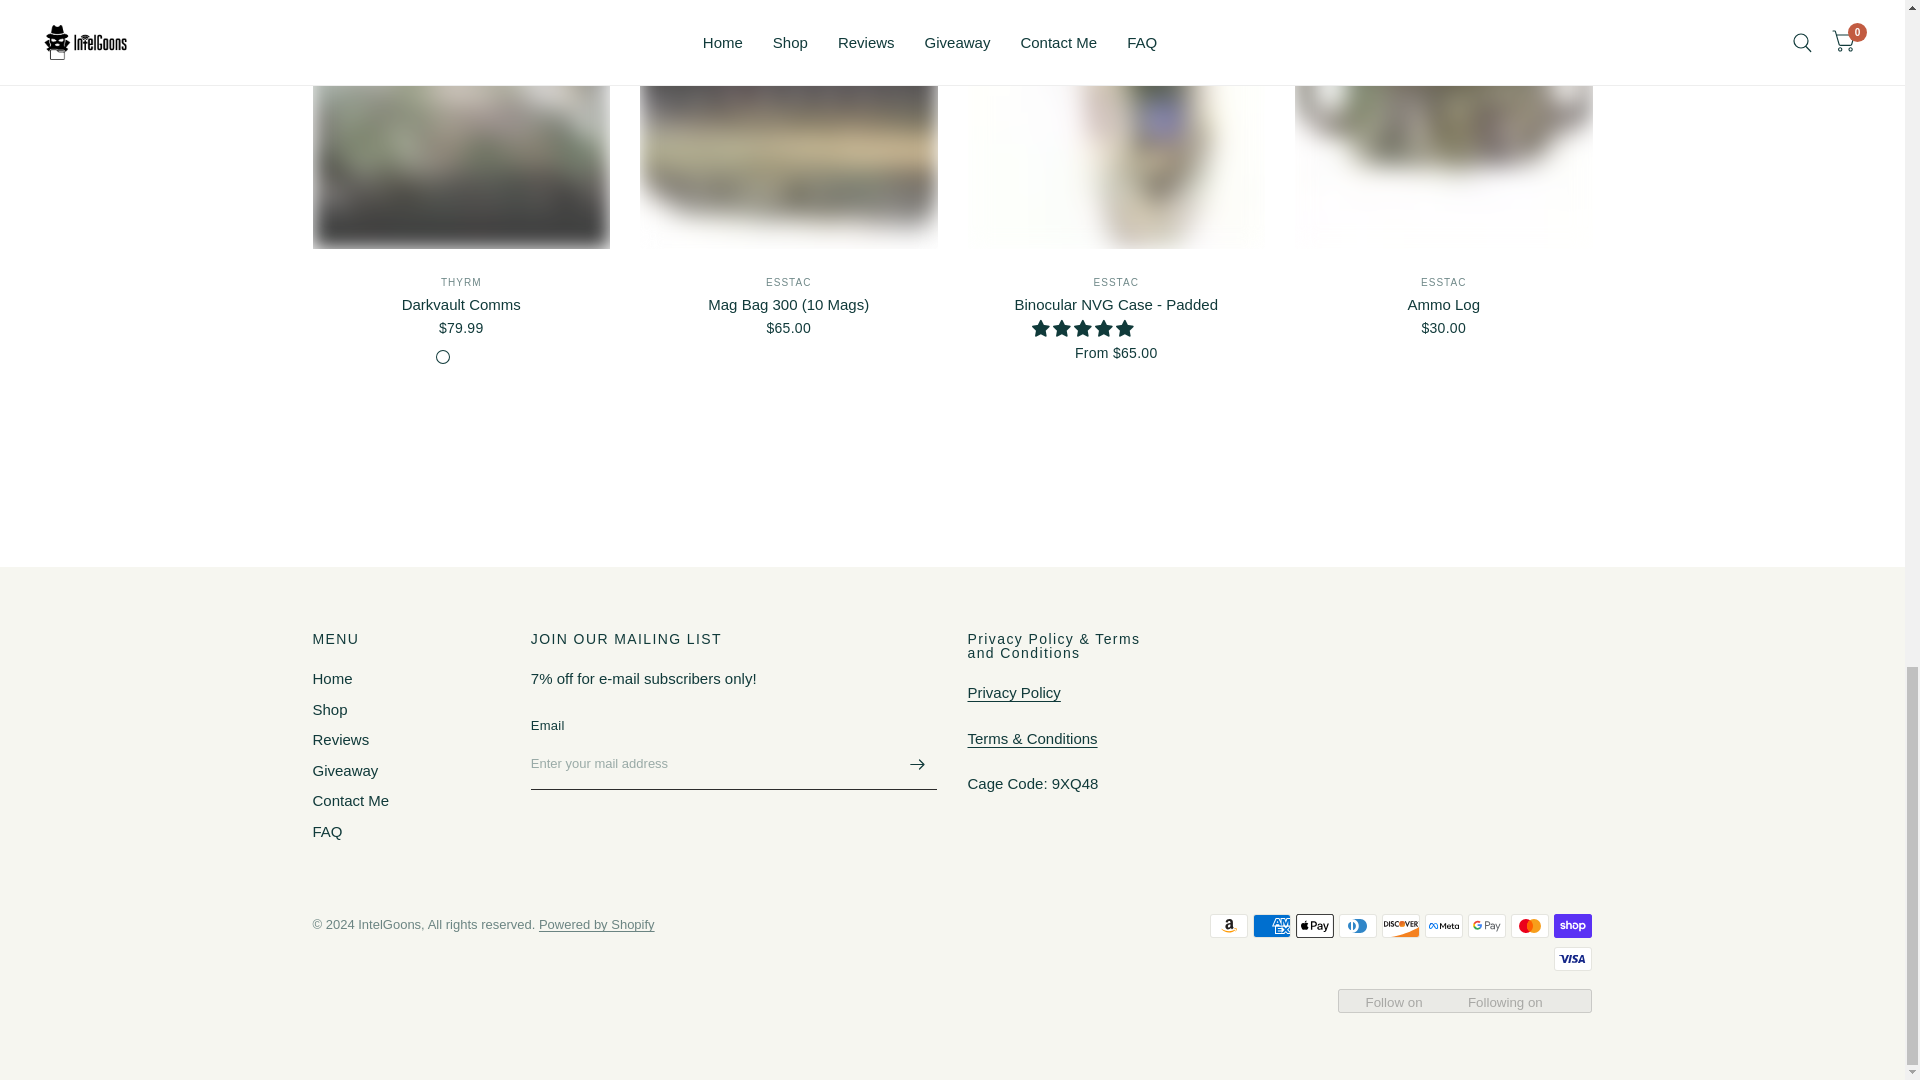  What do you see at coordinates (460, 305) in the screenshot?
I see `Darkvault Comms` at bounding box center [460, 305].